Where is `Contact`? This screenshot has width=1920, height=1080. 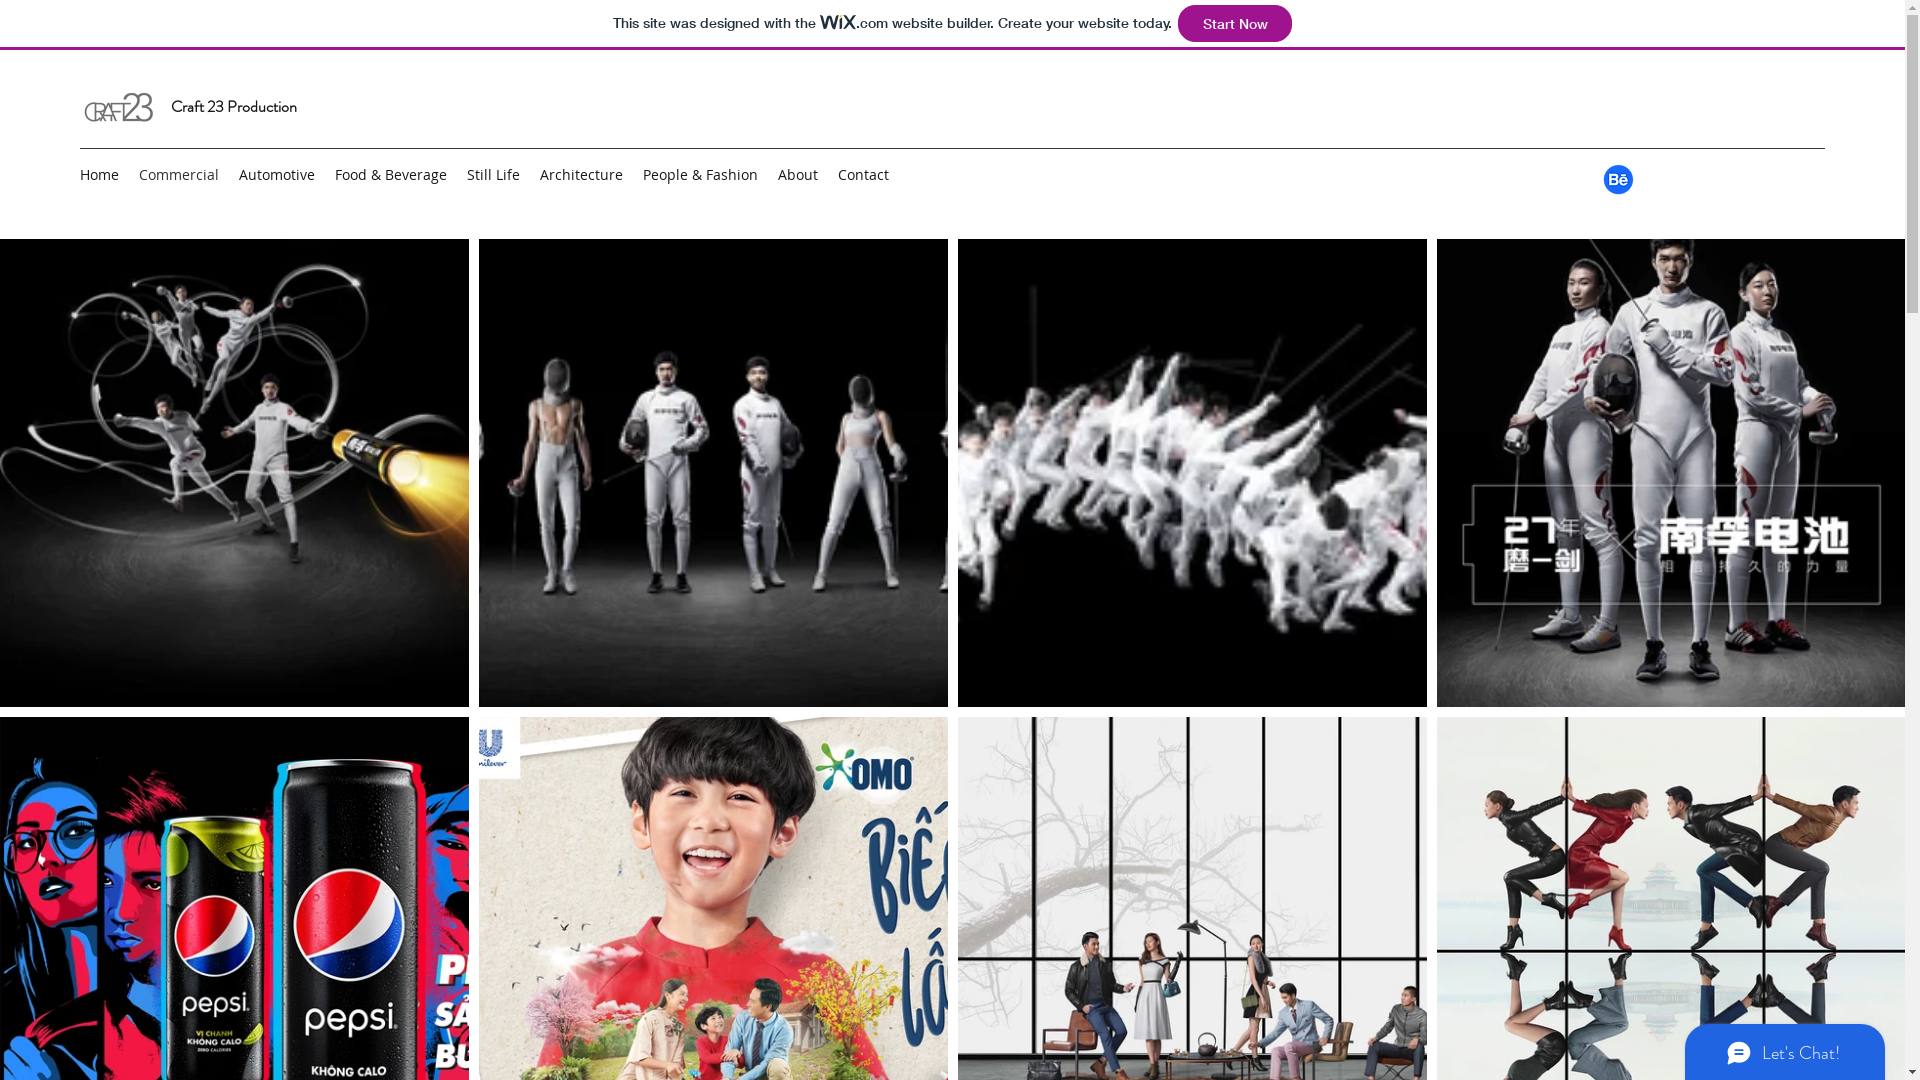 Contact is located at coordinates (864, 175).